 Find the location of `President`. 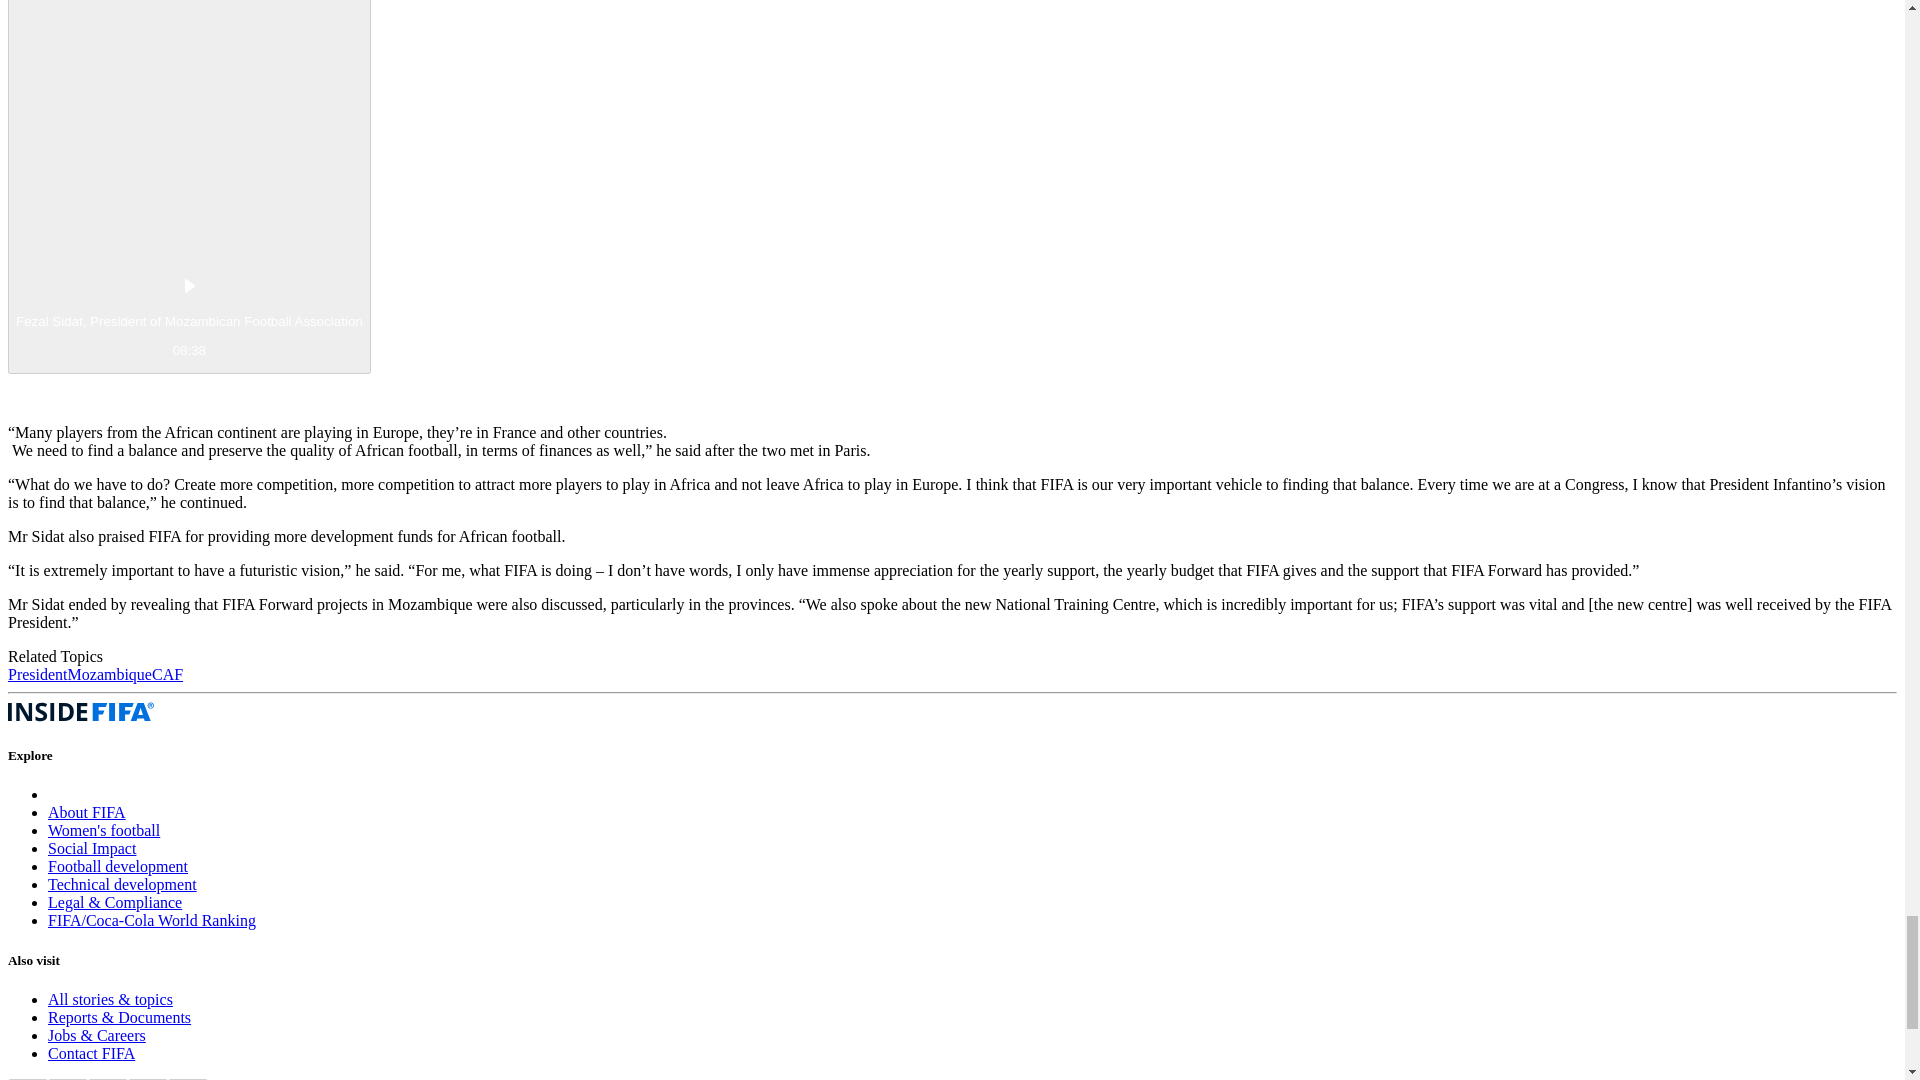

President is located at coordinates (37, 674).